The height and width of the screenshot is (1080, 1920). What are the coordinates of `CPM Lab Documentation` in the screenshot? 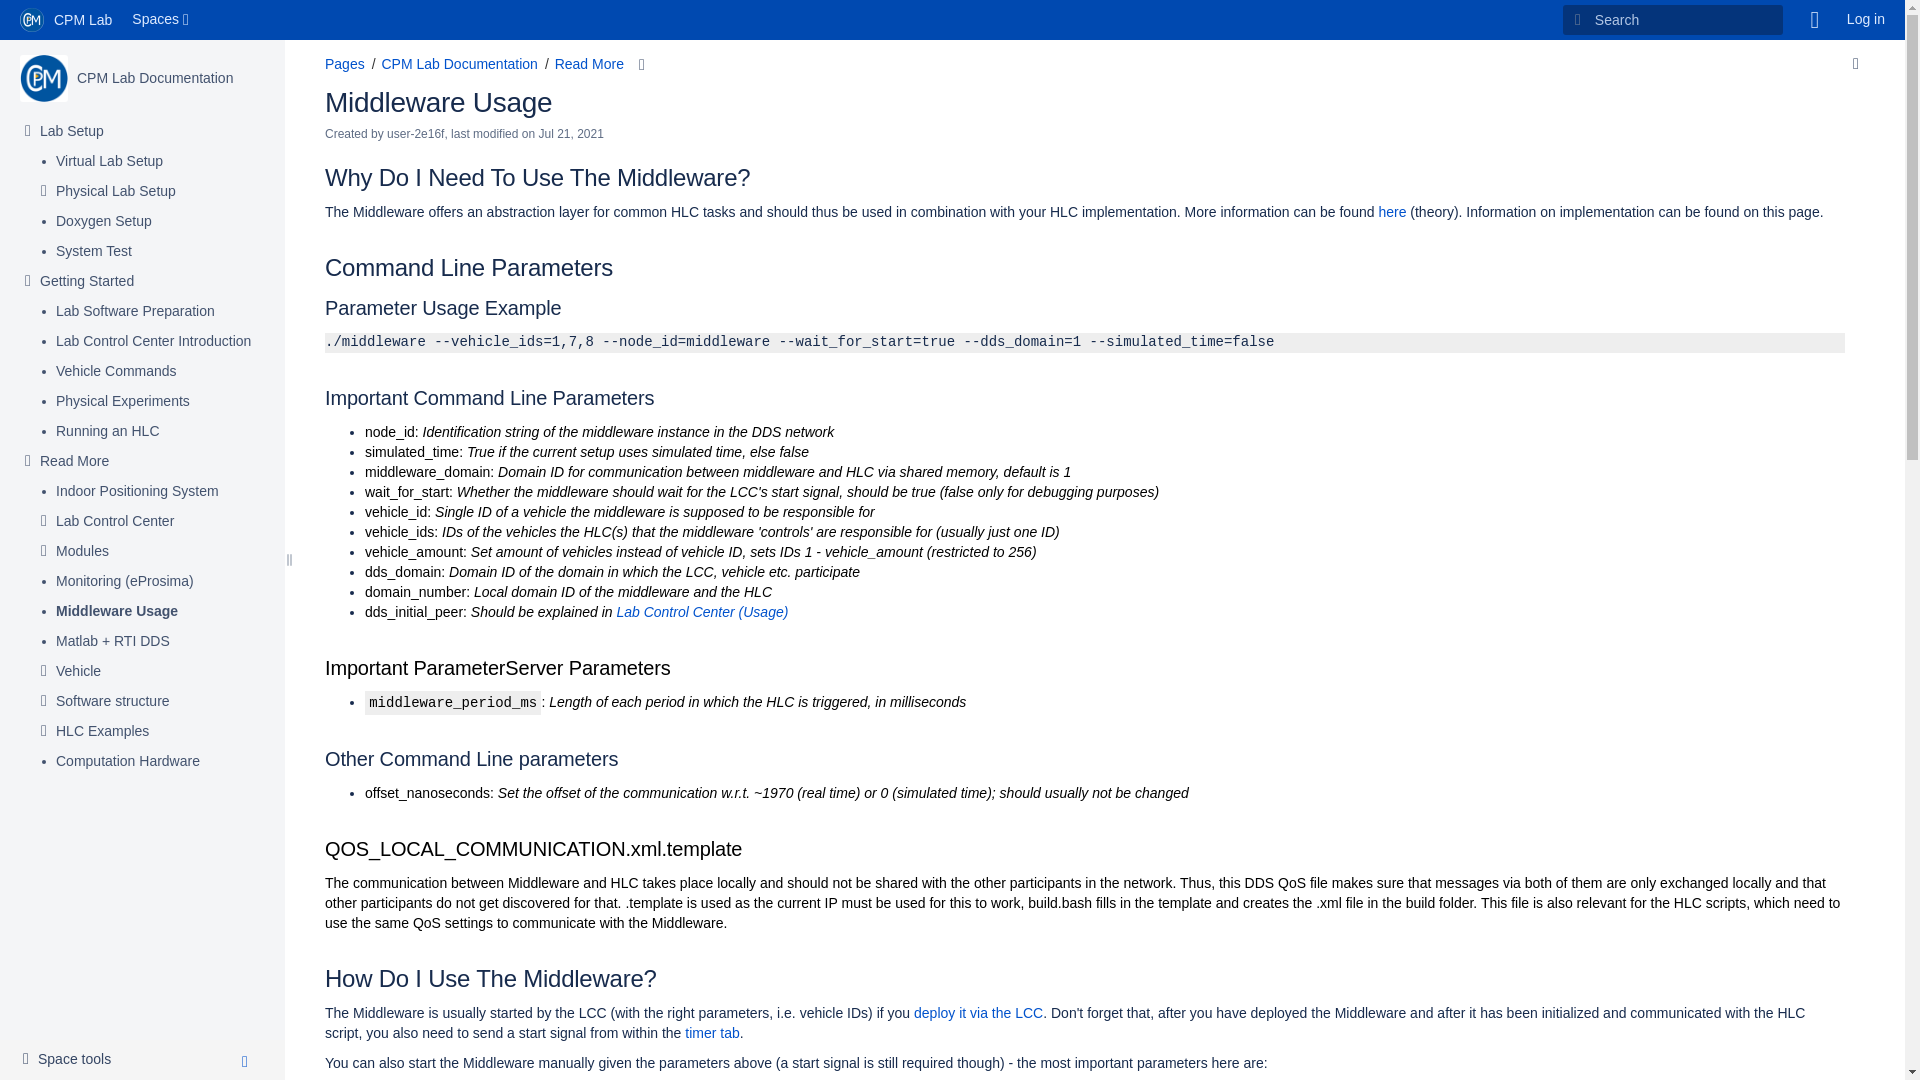 It's located at (154, 78).